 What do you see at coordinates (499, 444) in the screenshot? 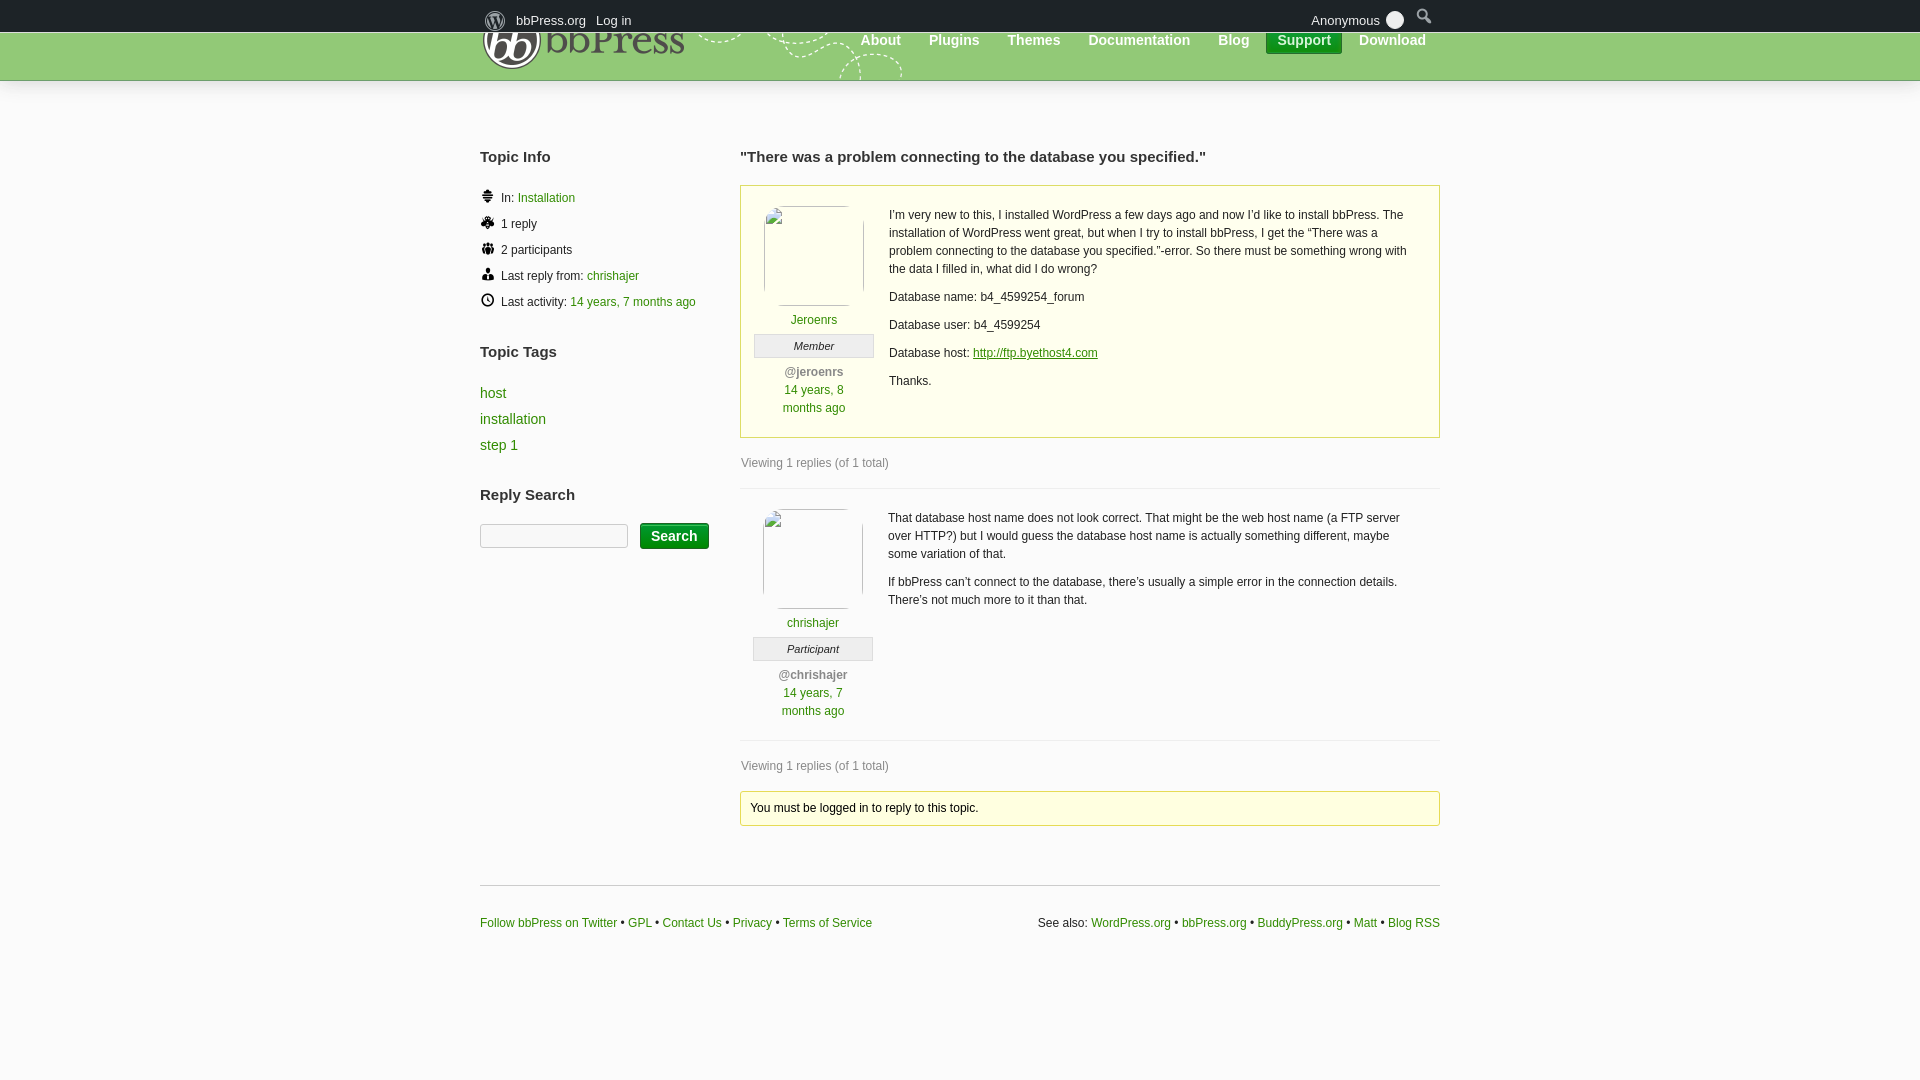
I see `step 1` at bounding box center [499, 444].